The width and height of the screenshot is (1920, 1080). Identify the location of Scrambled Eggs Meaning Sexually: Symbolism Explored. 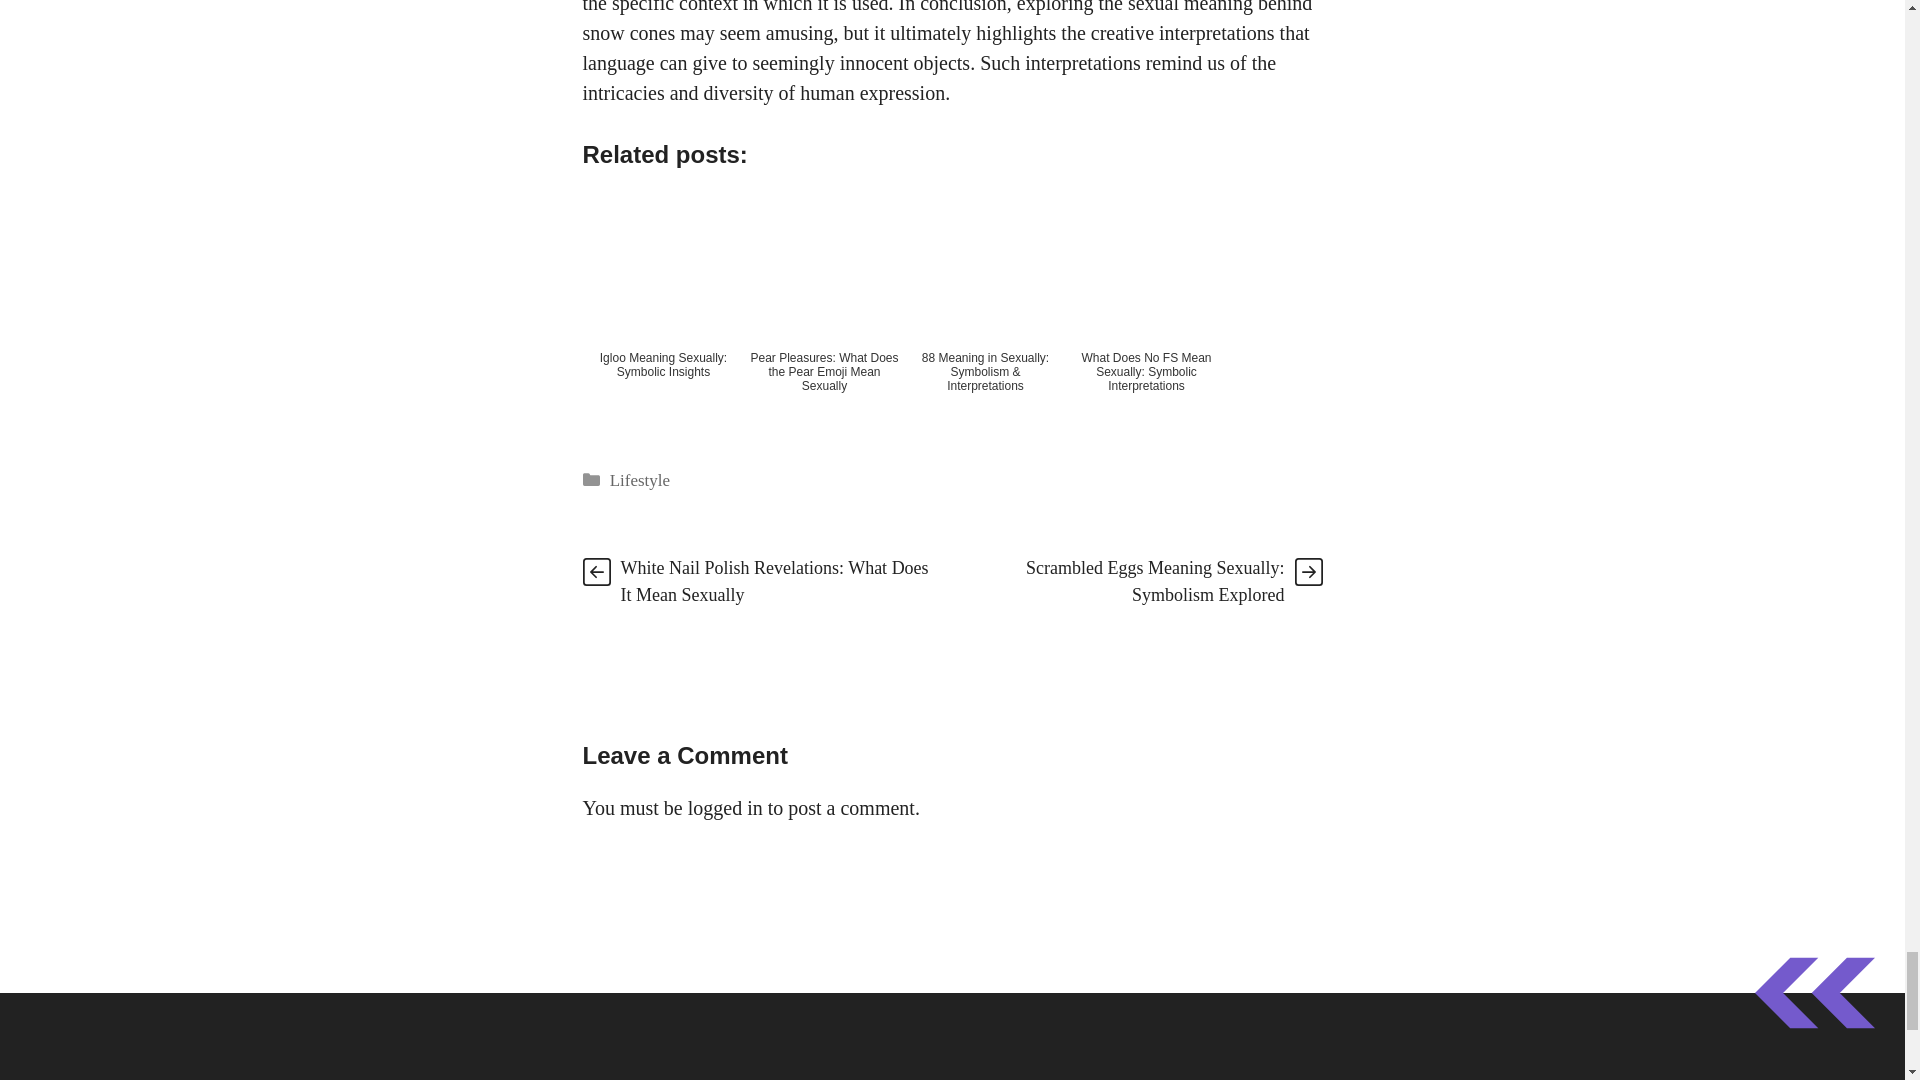
(1154, 581).